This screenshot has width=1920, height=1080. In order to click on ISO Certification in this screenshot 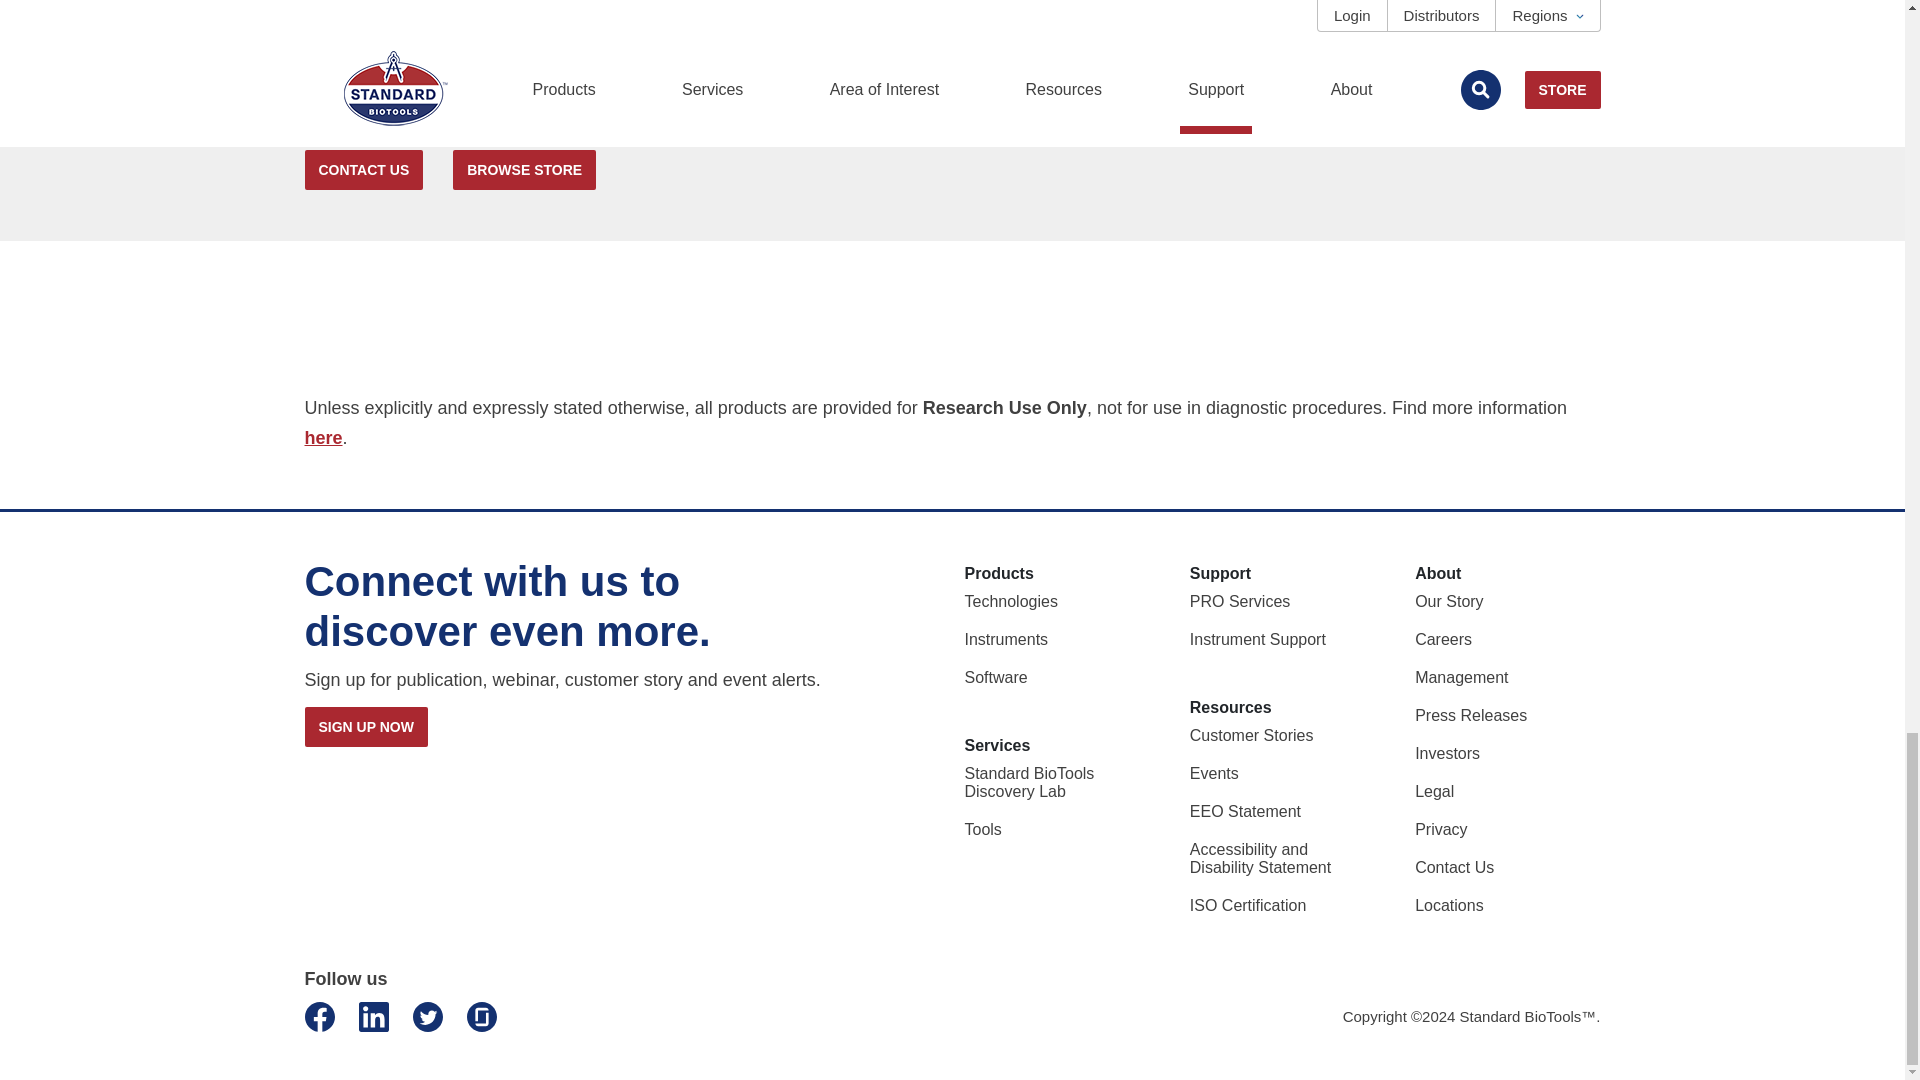, I will do `click(1248, 905)`.